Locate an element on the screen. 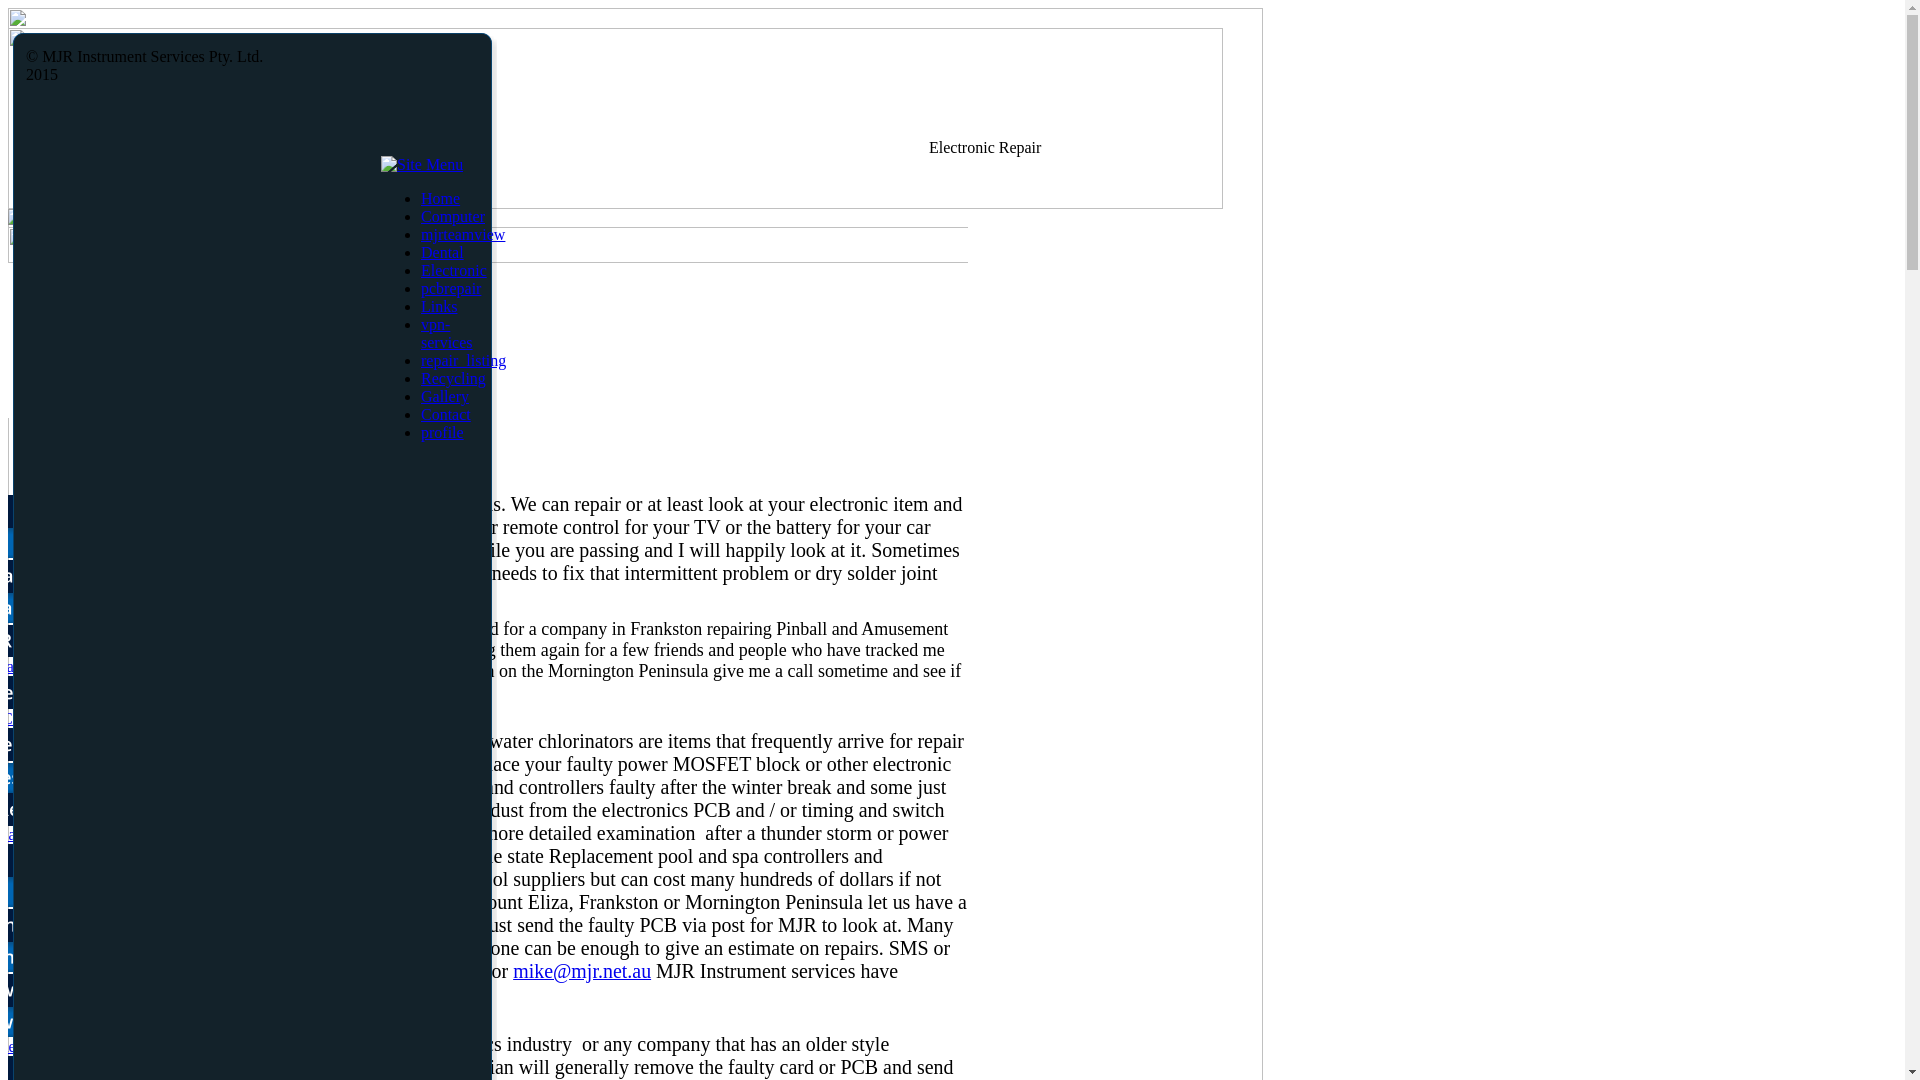  Gallery is located at coordinates (445, 396).